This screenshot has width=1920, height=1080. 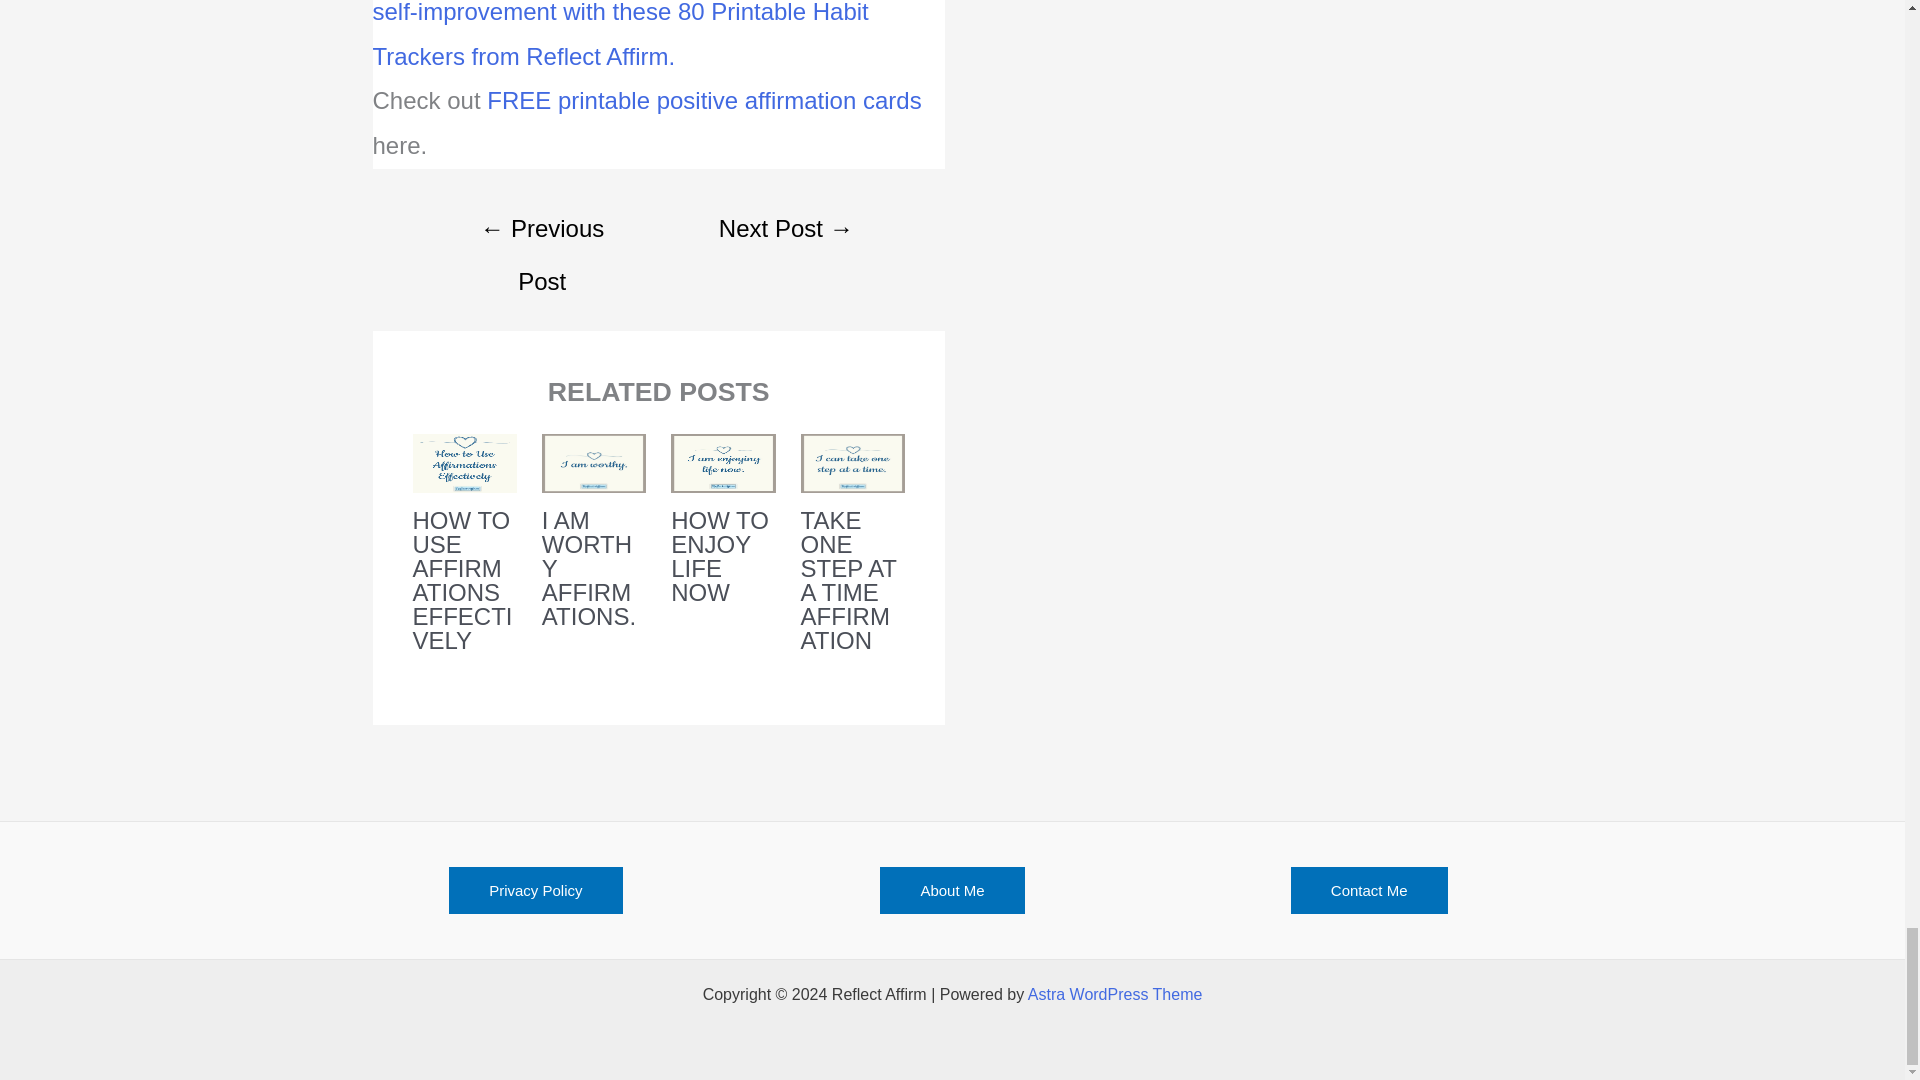 I want to click on Challenges Help You Grow, so click(x=786, y=231).